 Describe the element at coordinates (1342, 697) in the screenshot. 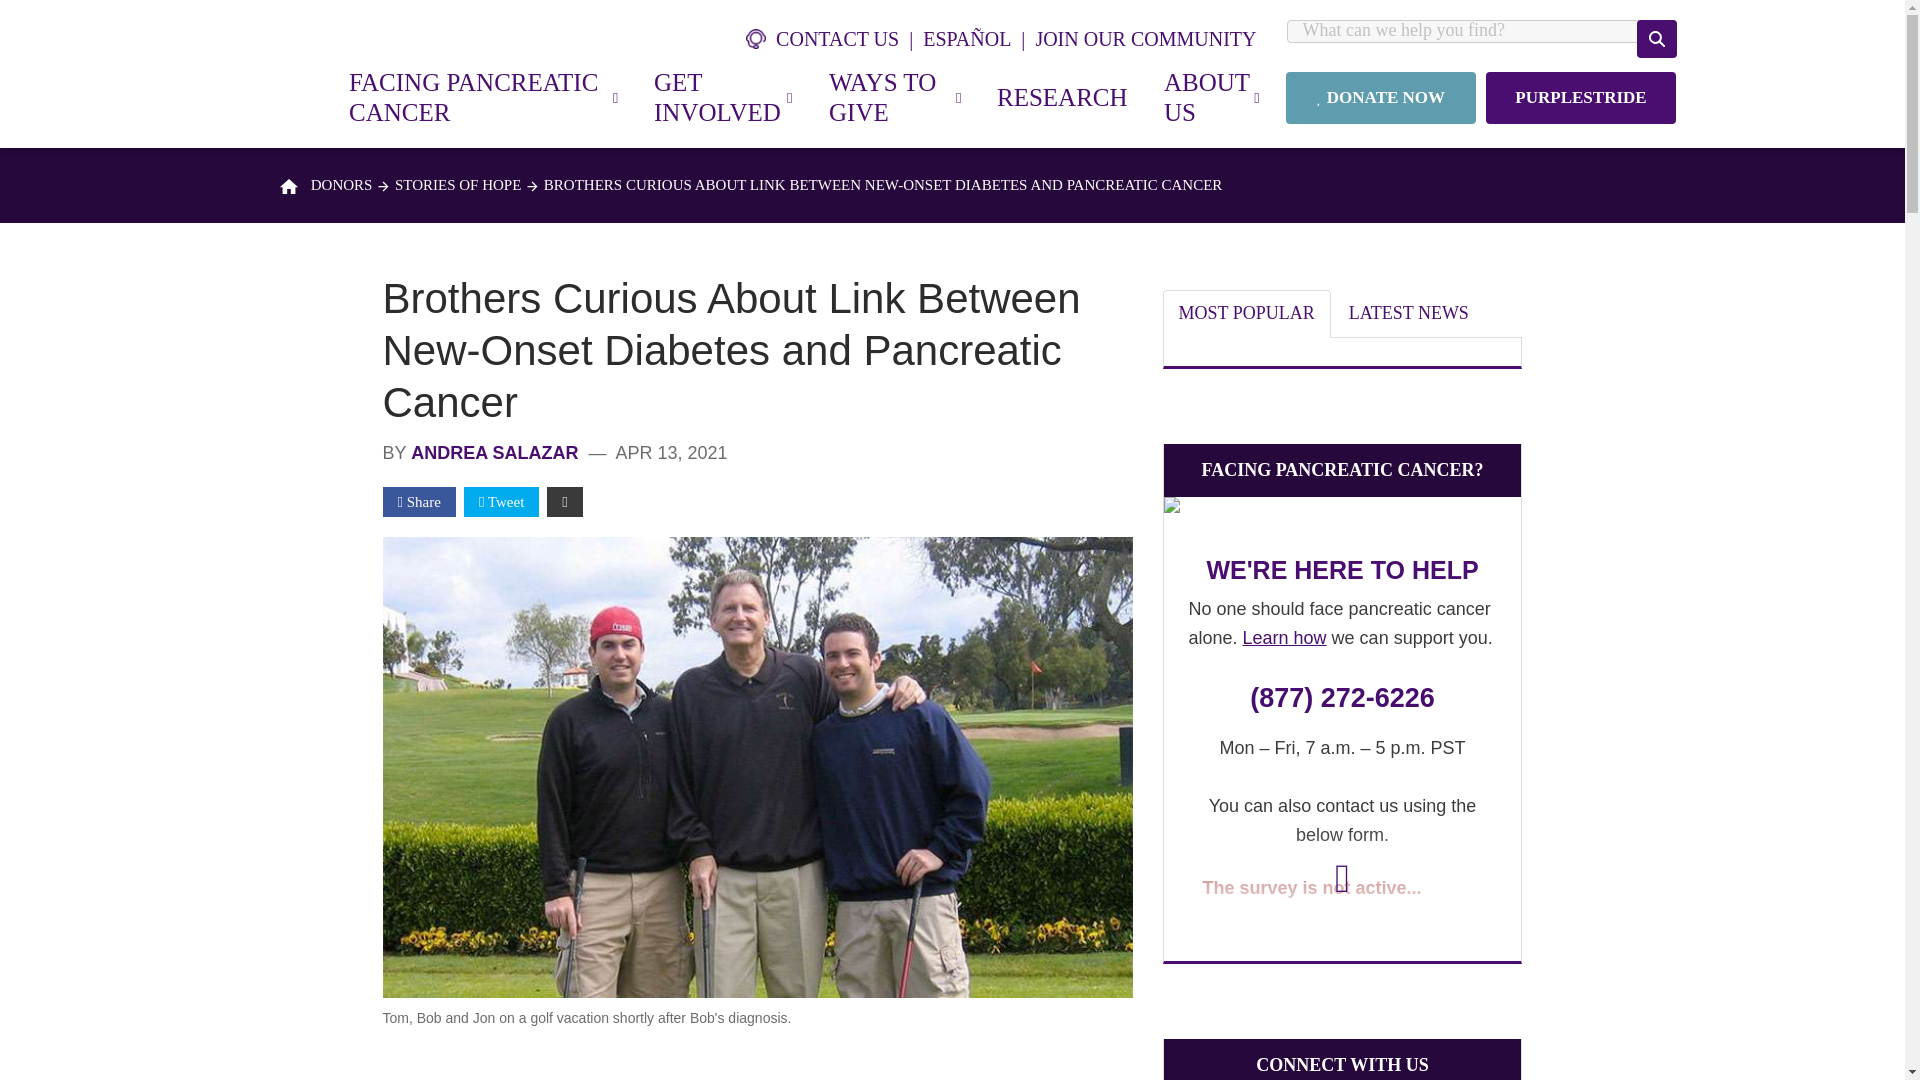

I see `Call Us, 877- 272-6226` at that location.